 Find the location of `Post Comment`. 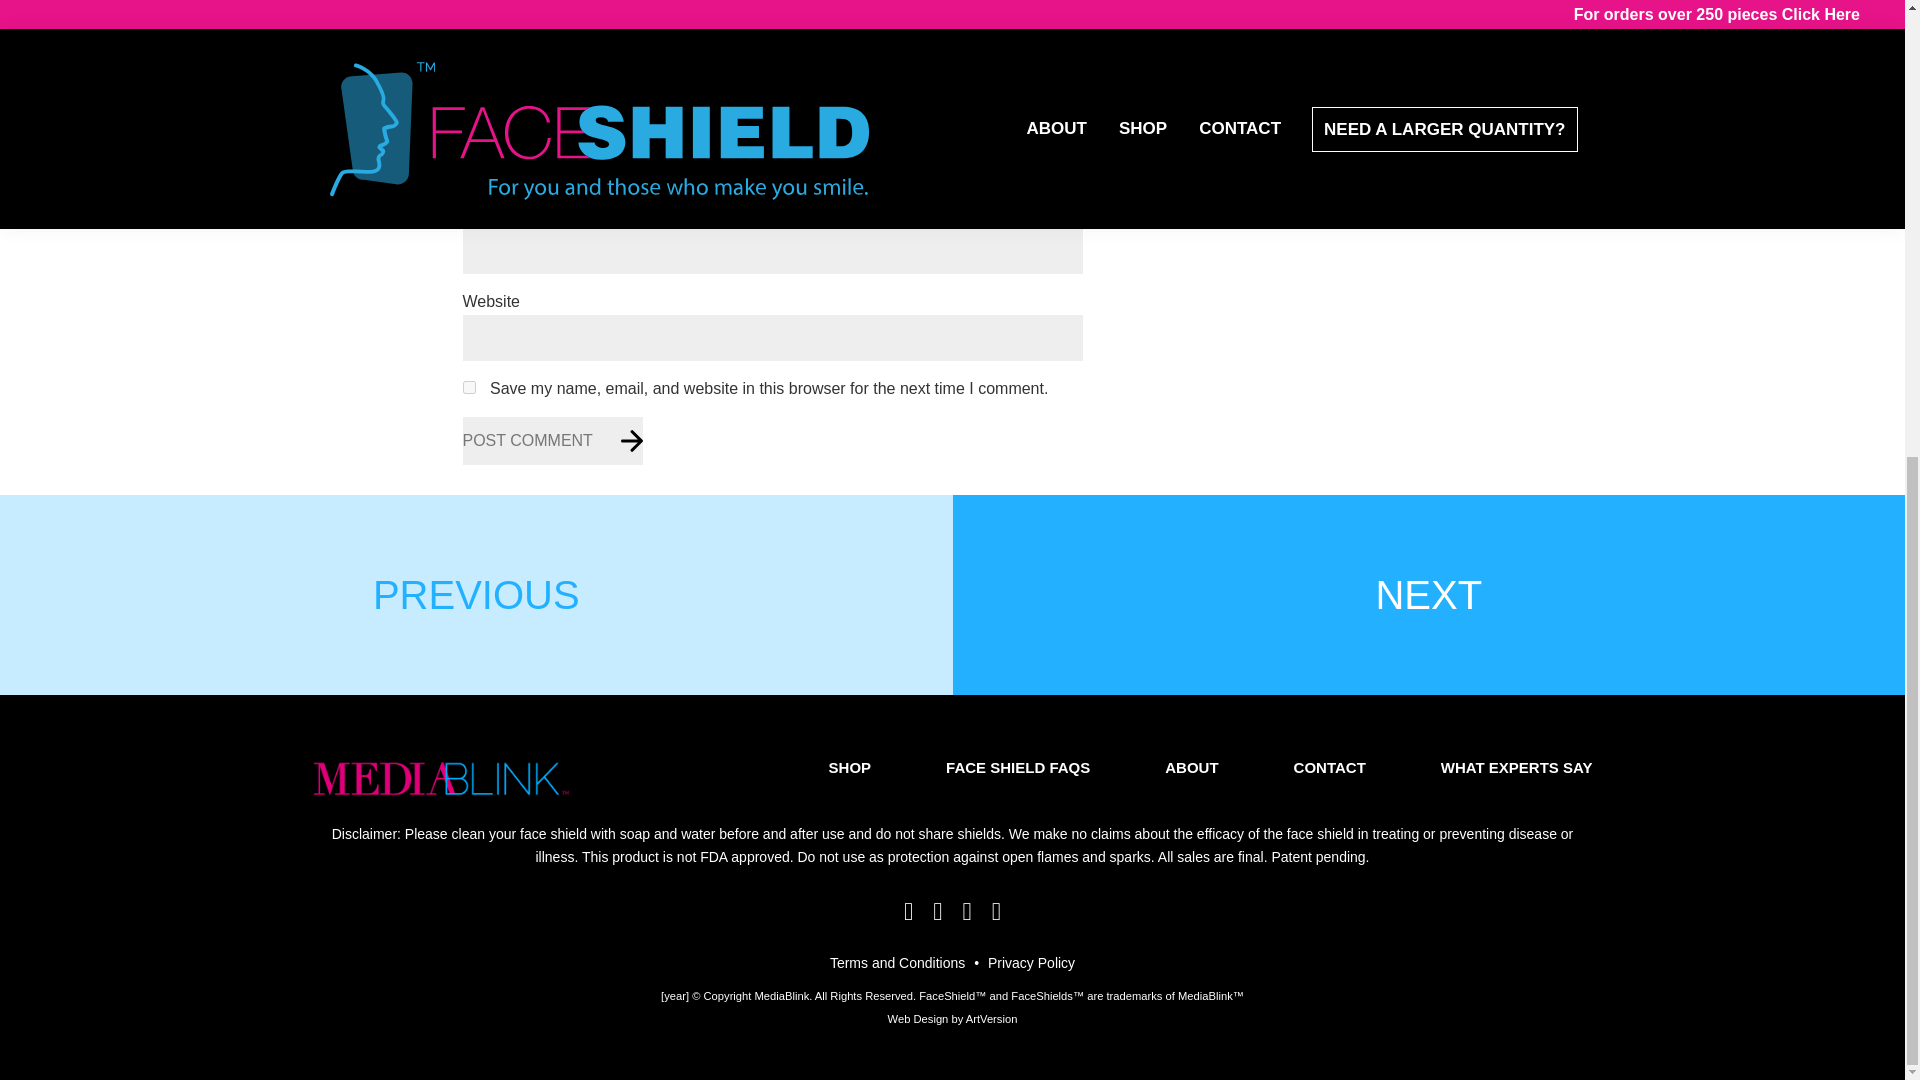

Post Comment is located at coordinates (552, 440).